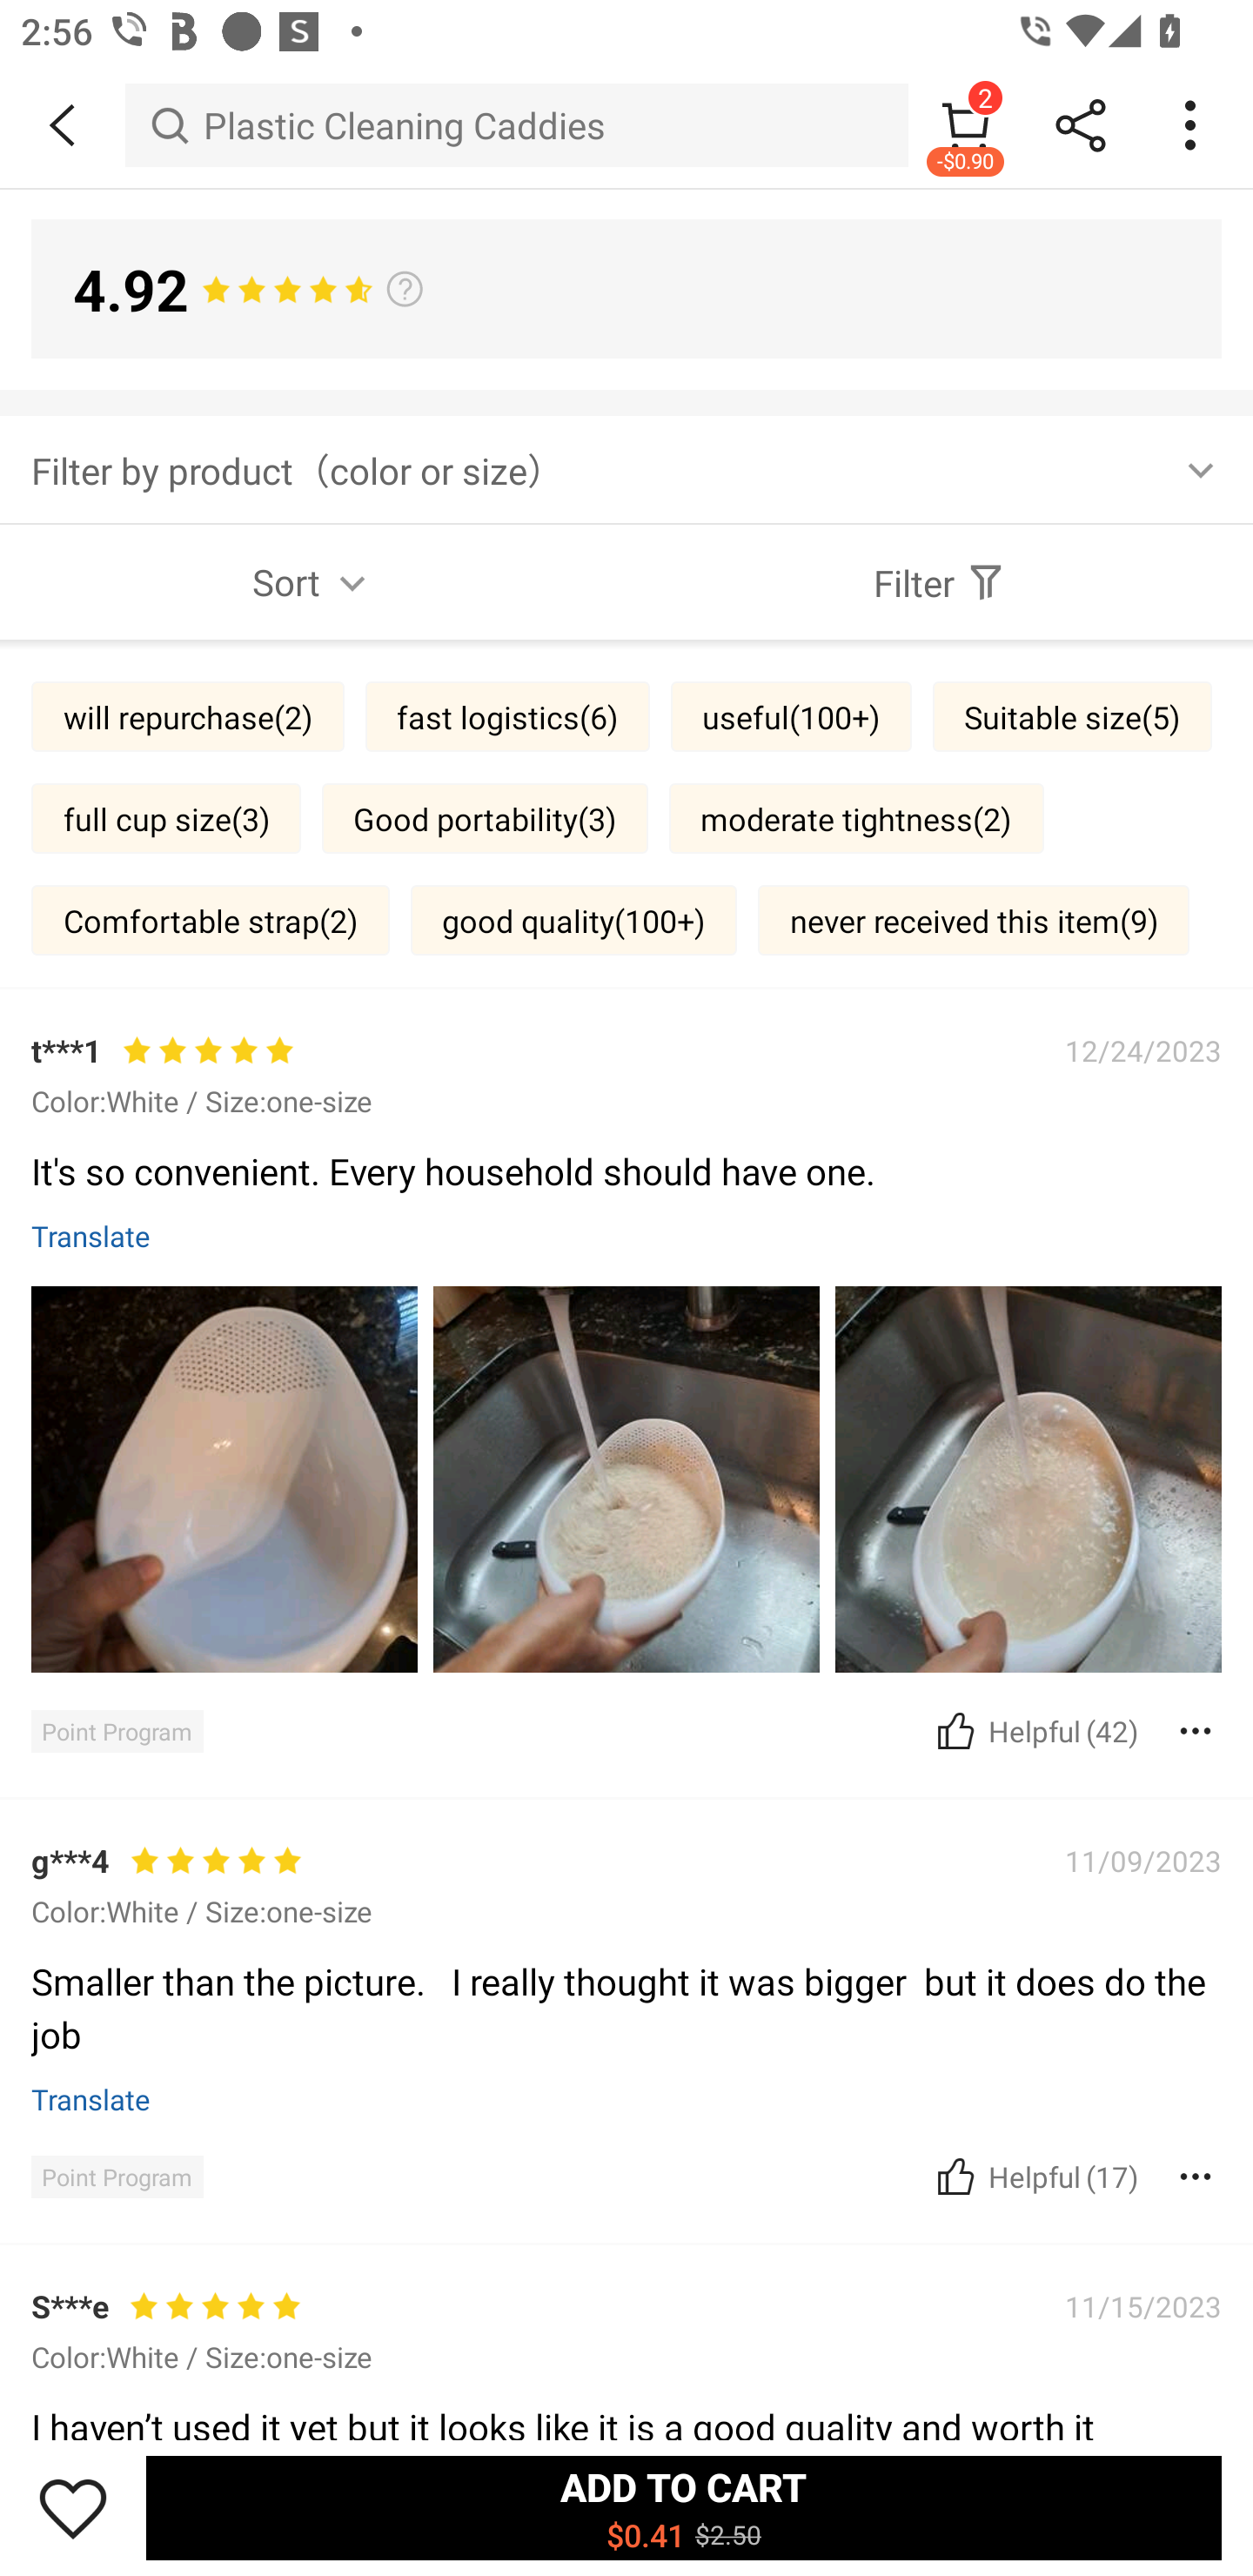  What do you see at coordinates (626, 1982) in the screenshot?
I see `#1 Best Sellers in Cleaning Caddies` at bounding box center [626, 1982].